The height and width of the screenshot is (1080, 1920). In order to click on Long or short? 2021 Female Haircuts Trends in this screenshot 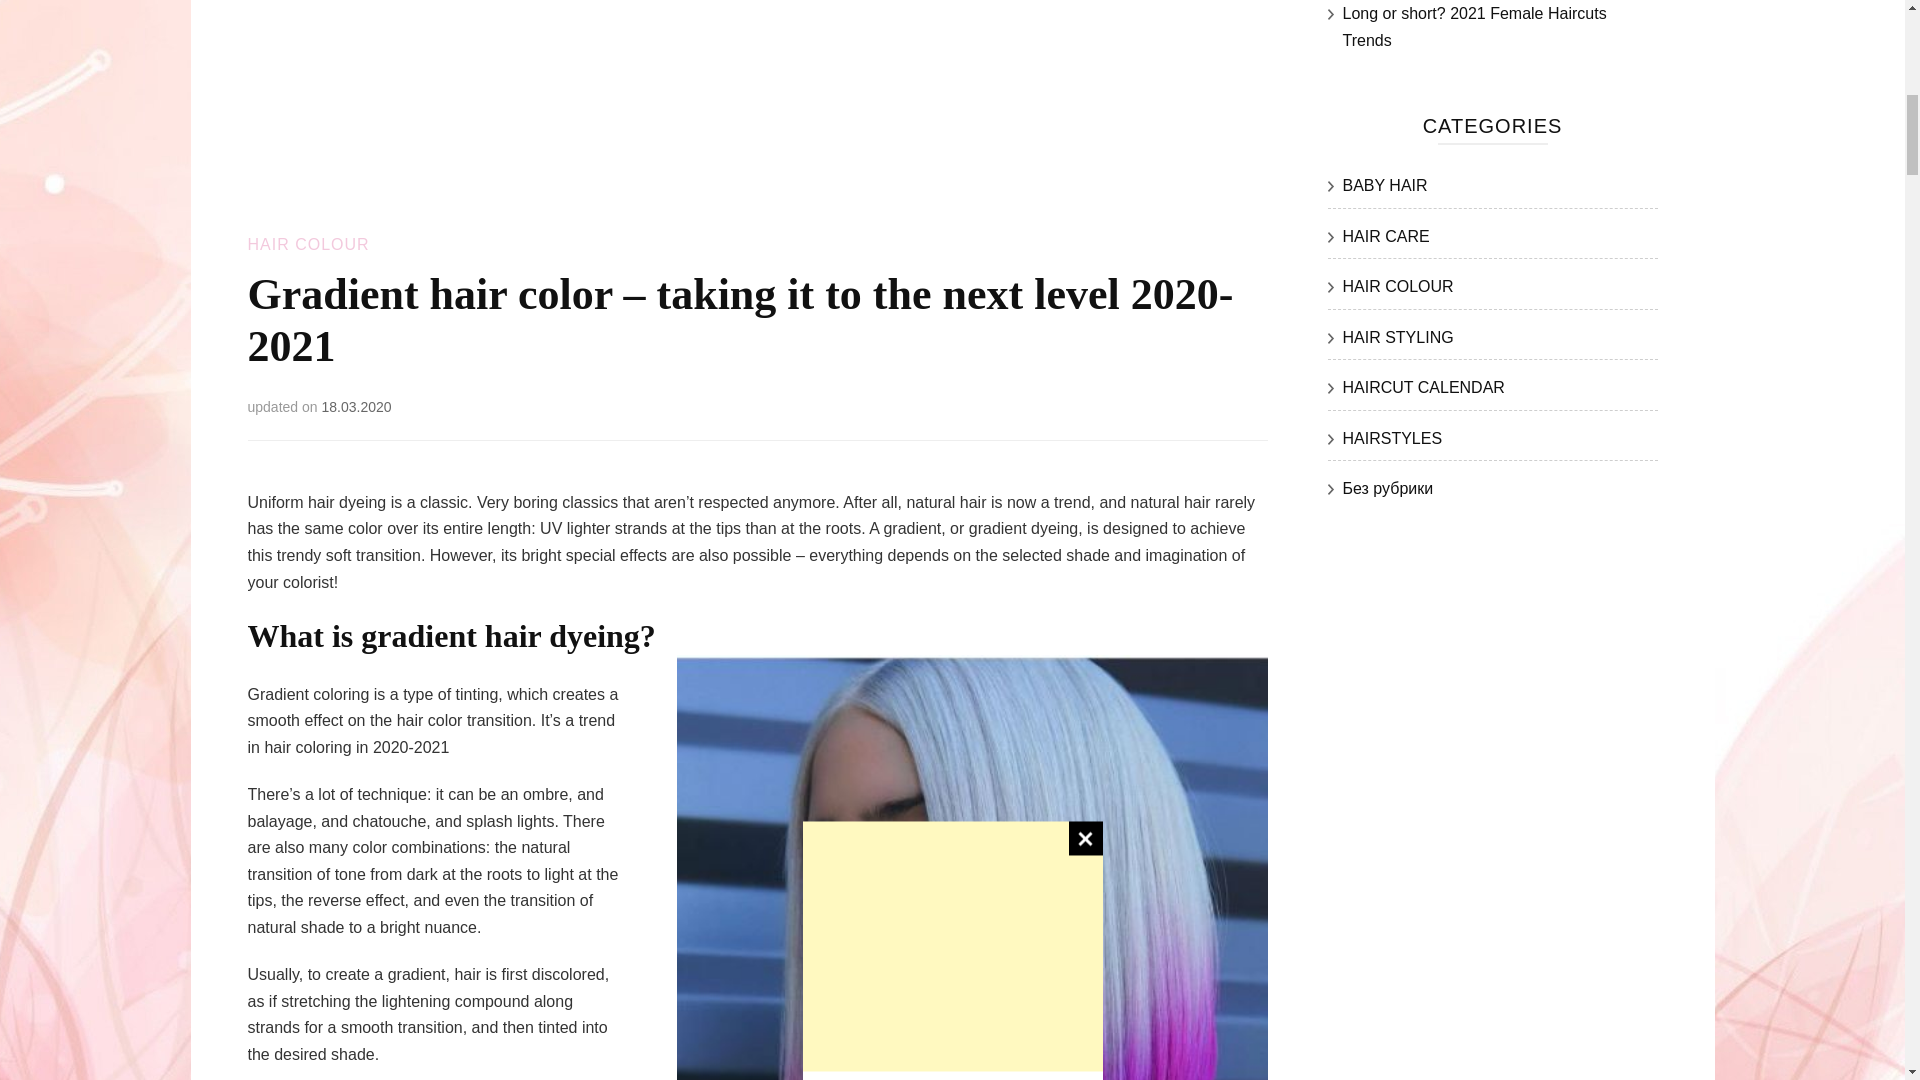, I will do `click(1474, 26)`.